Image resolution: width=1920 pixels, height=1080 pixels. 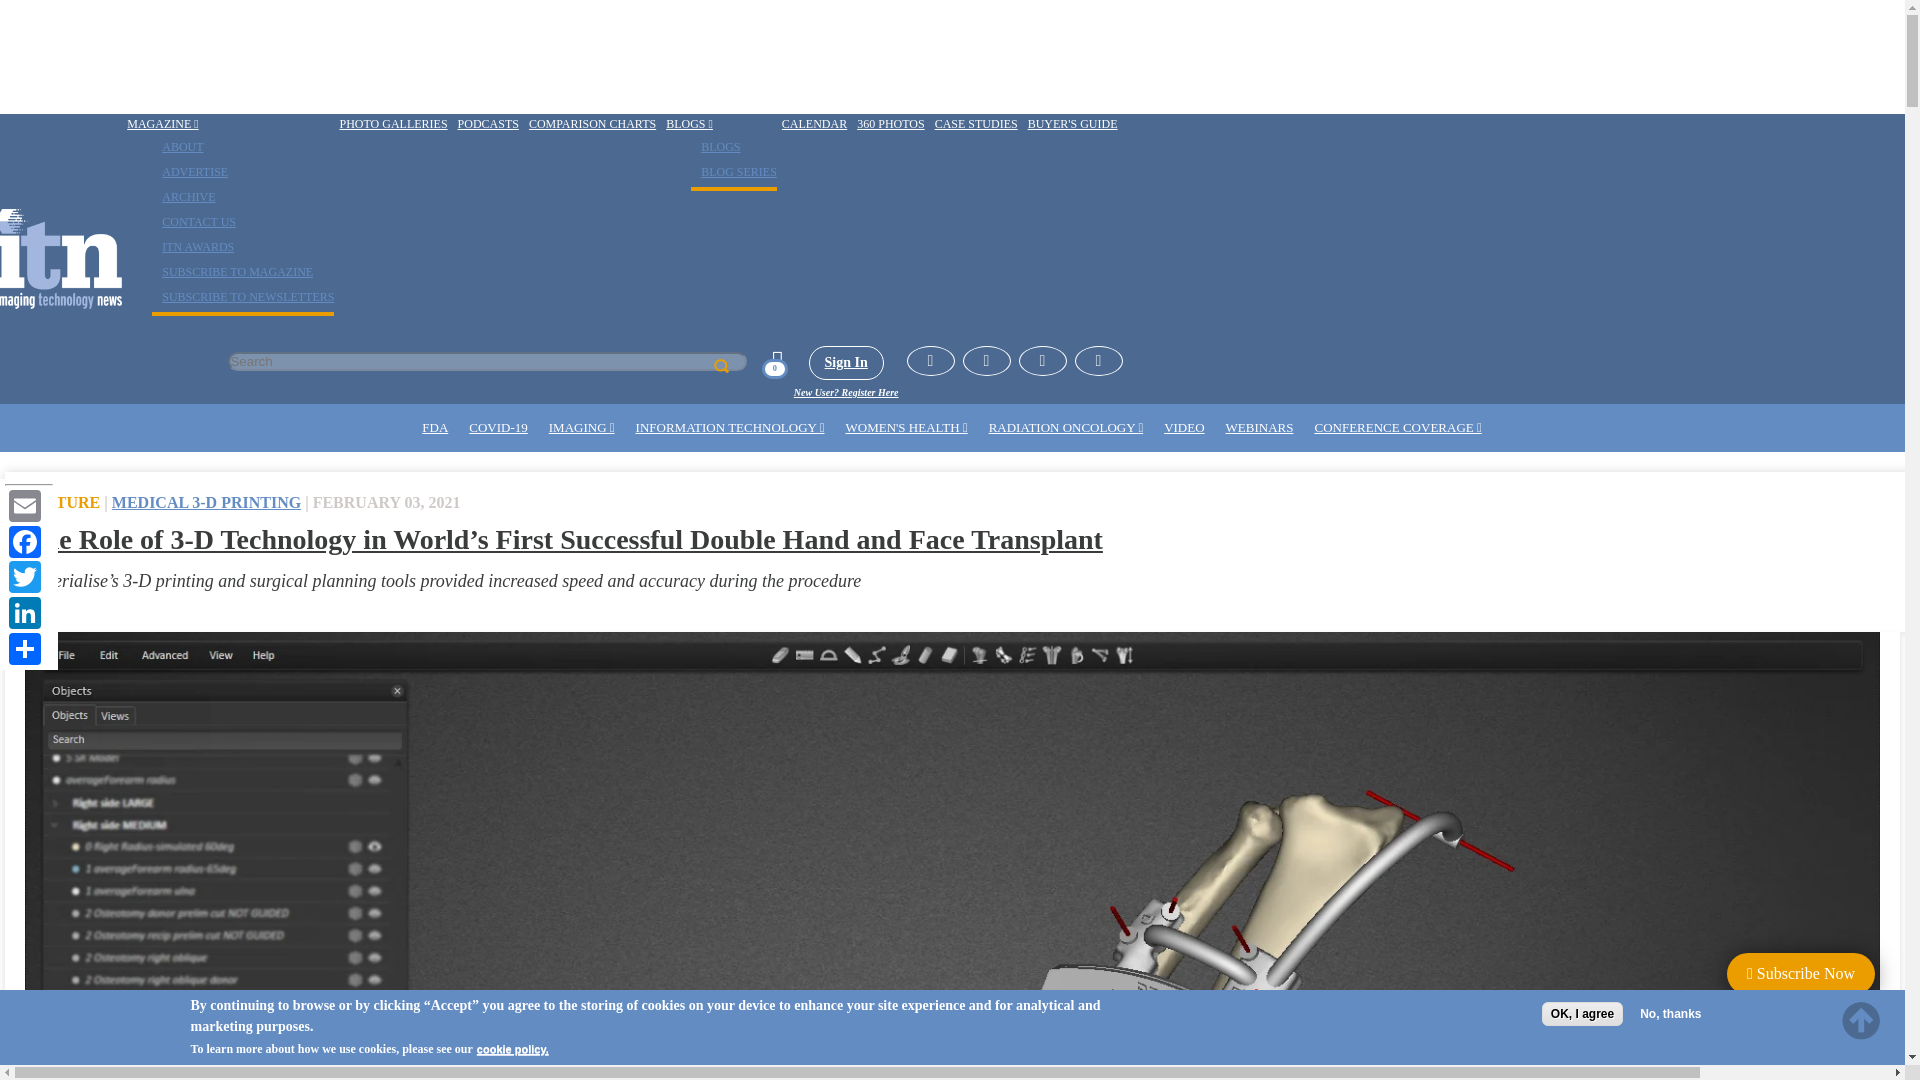 I want to click on BLOGS, so click(x=715, y=146).